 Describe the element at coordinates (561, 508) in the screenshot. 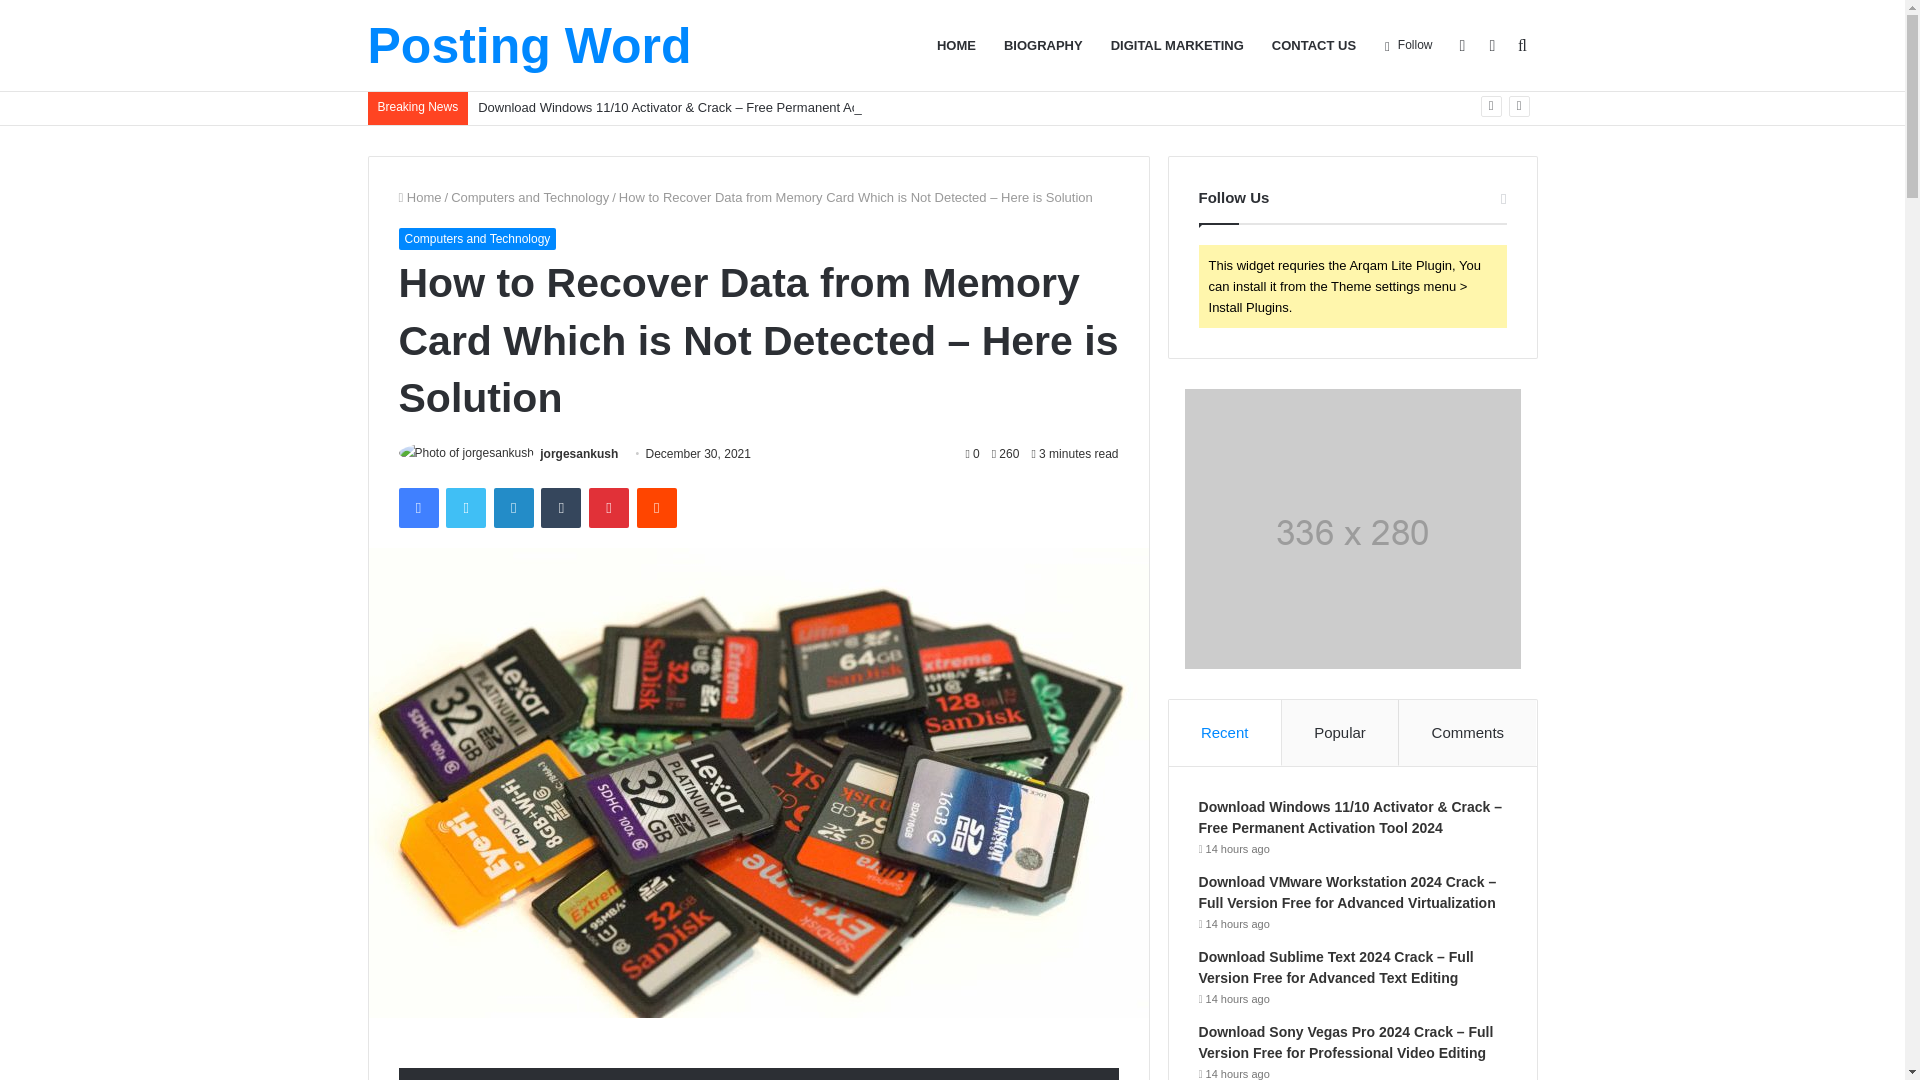

I see `Tumblr` at that location.